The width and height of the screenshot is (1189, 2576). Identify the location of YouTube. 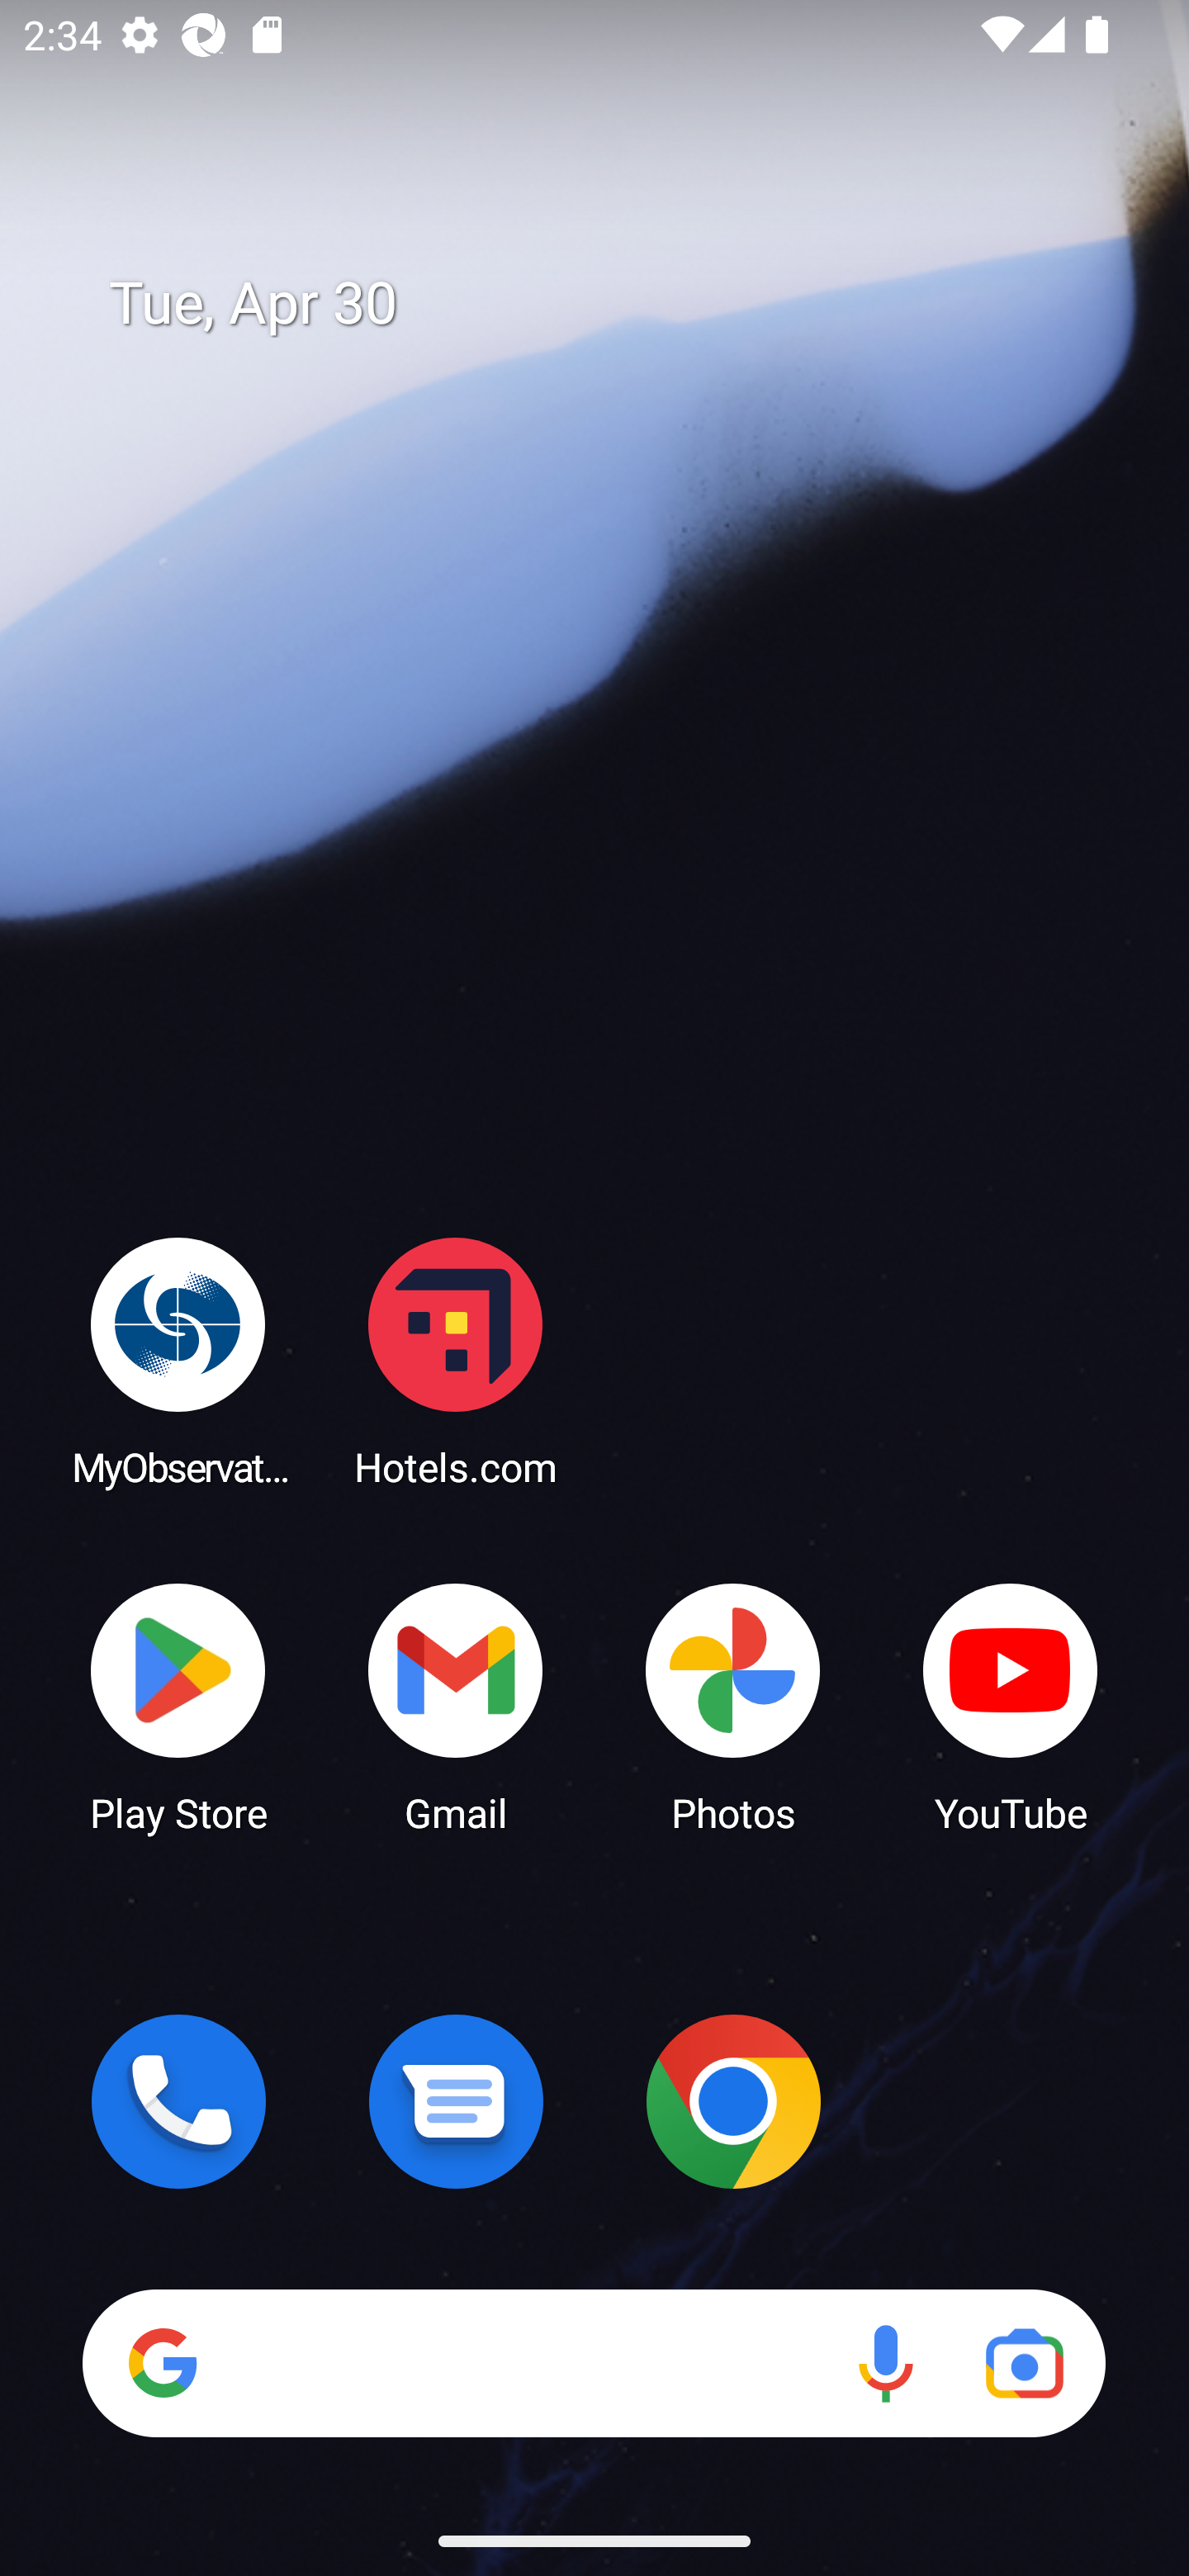
(1011, 1706).